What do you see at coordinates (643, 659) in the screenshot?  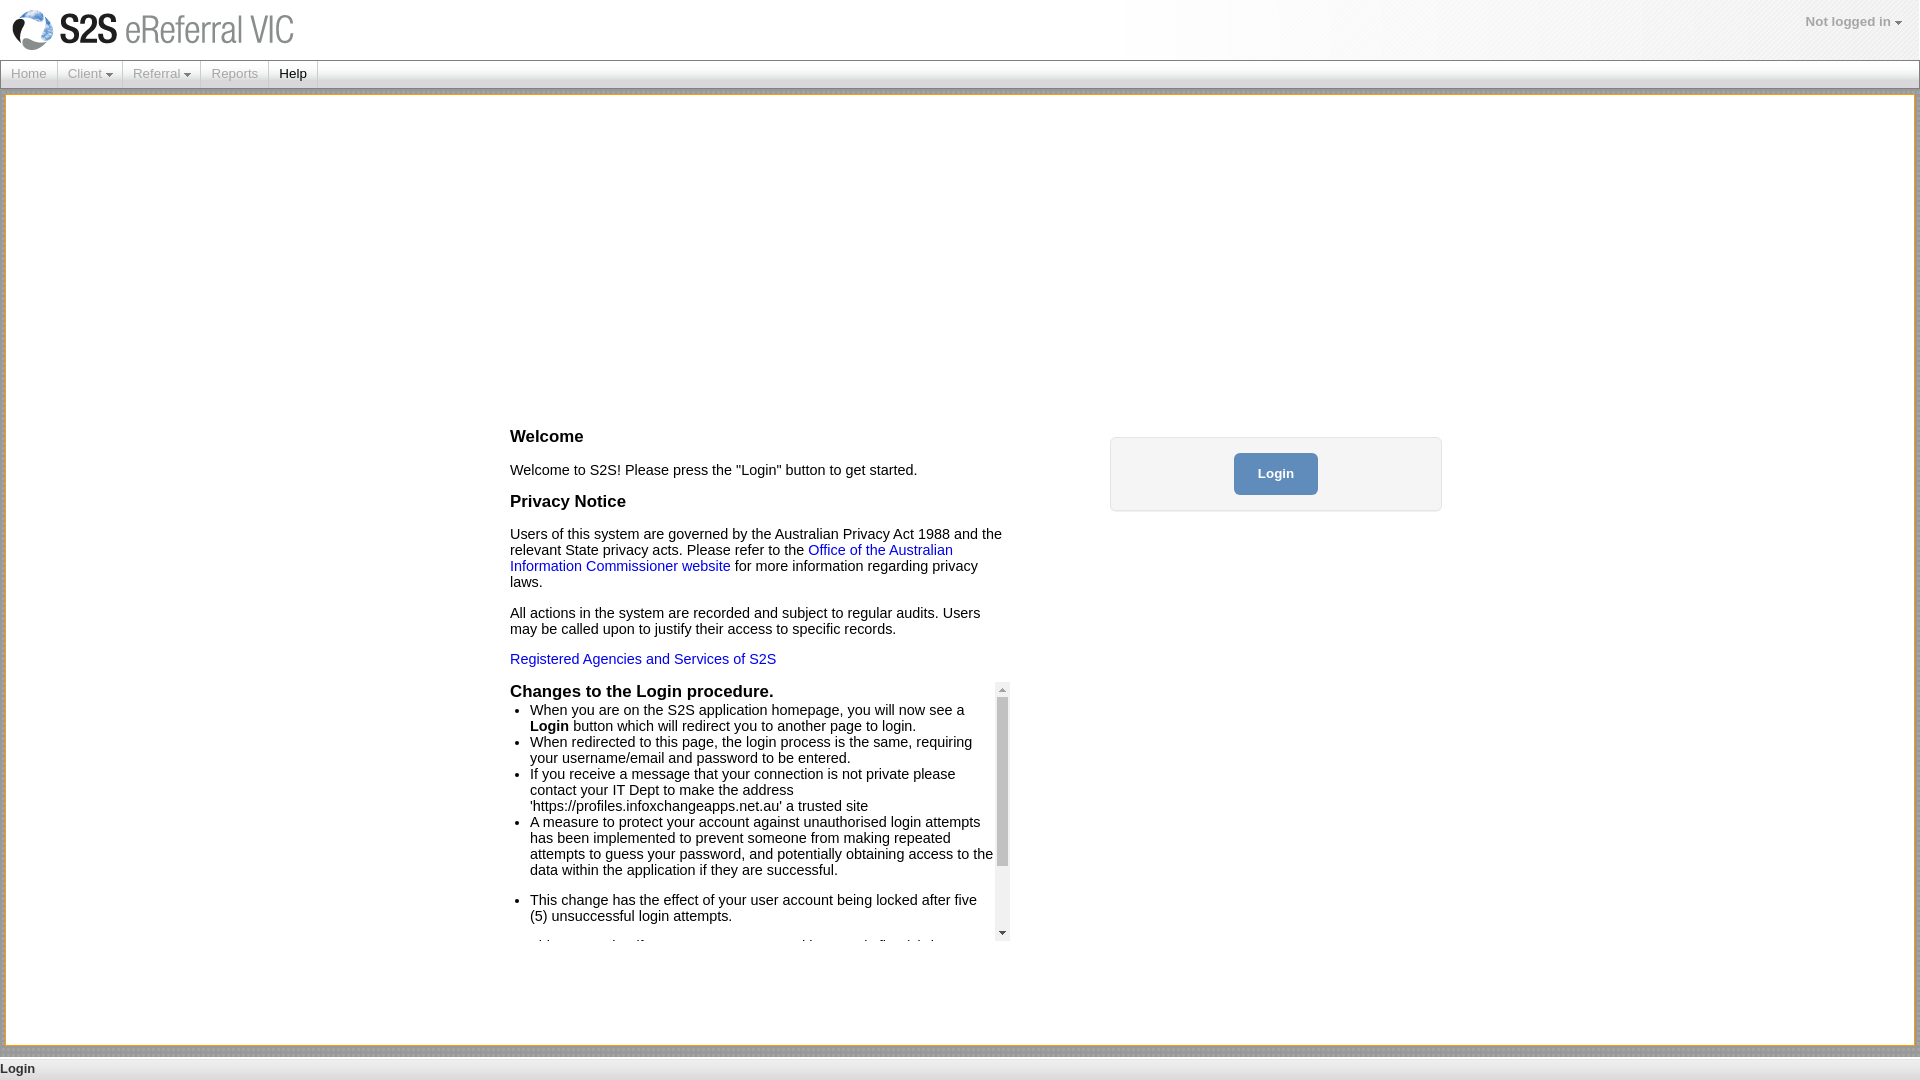 I see `Registered Agencies and Services of S2S` at bounding box center [643, 659].